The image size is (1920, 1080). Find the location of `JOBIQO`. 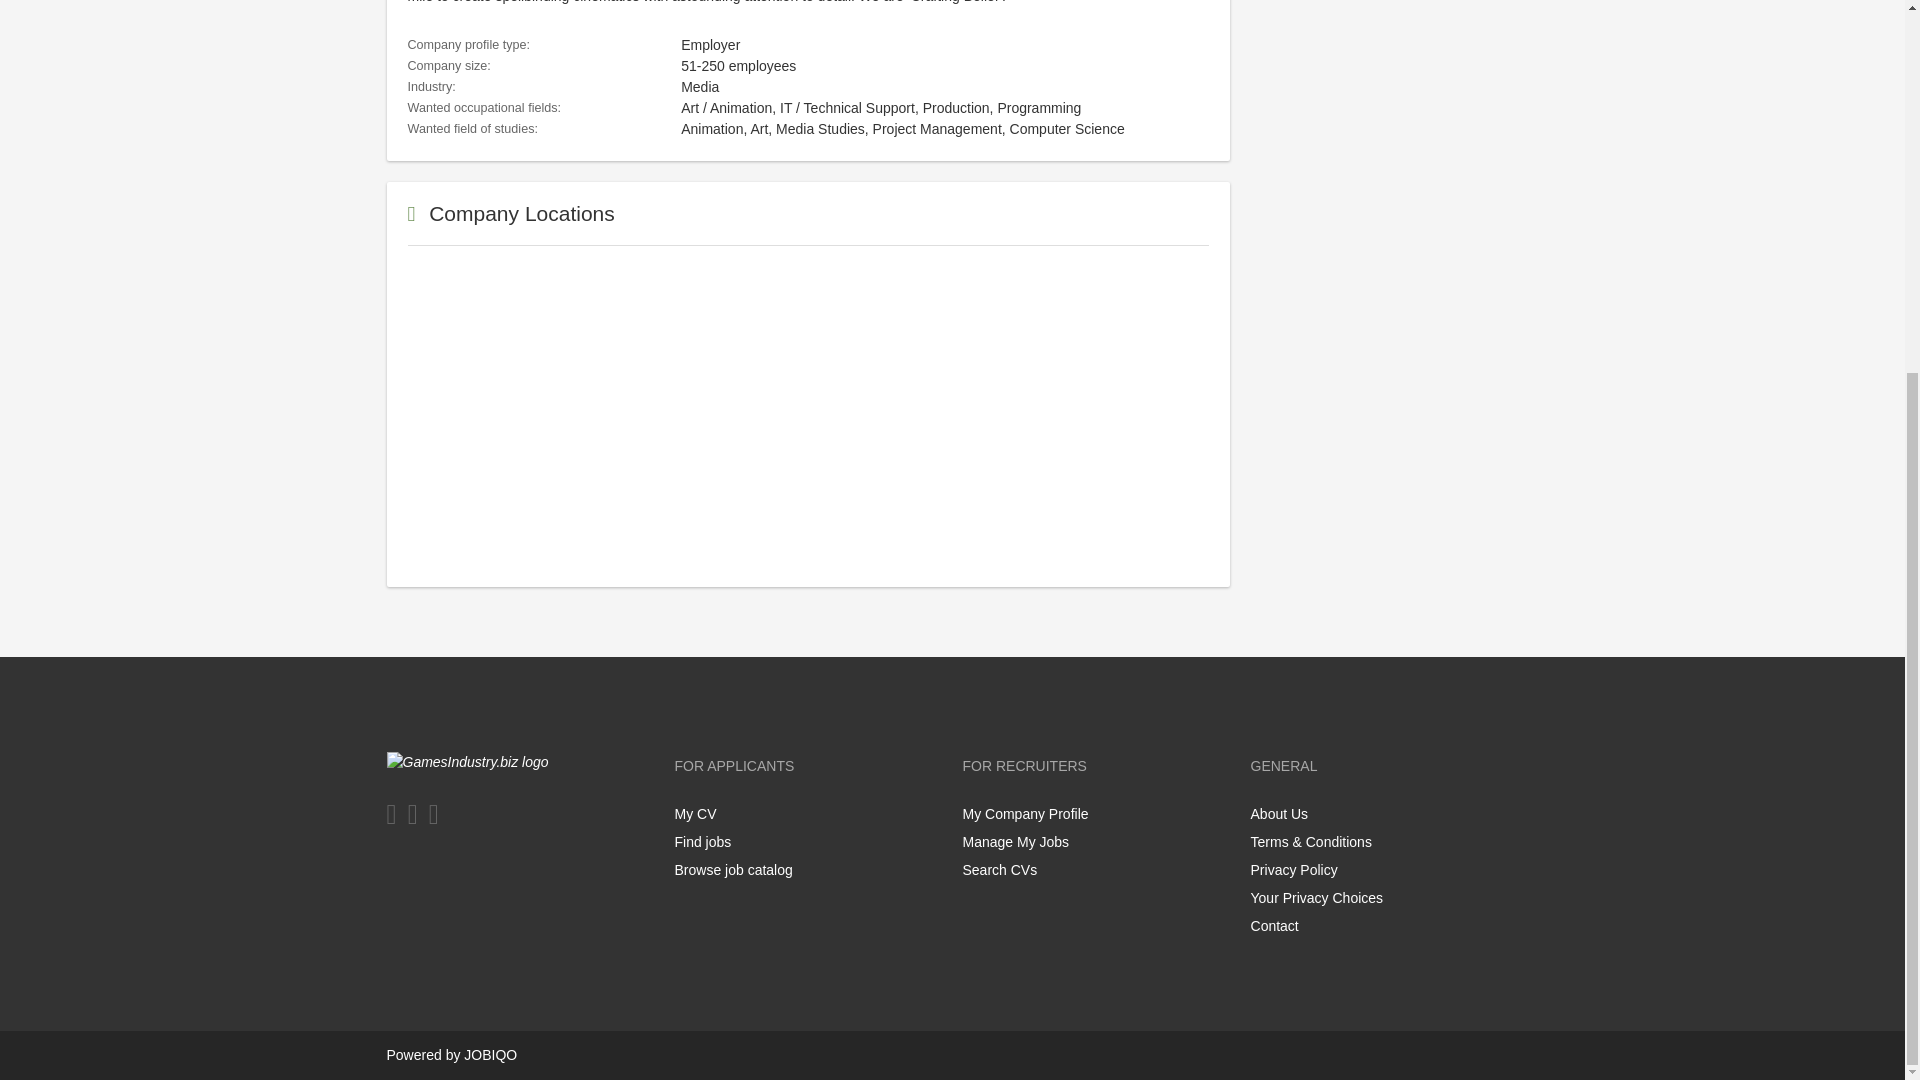

JOBIQO is located at coordinates (490, 1054).